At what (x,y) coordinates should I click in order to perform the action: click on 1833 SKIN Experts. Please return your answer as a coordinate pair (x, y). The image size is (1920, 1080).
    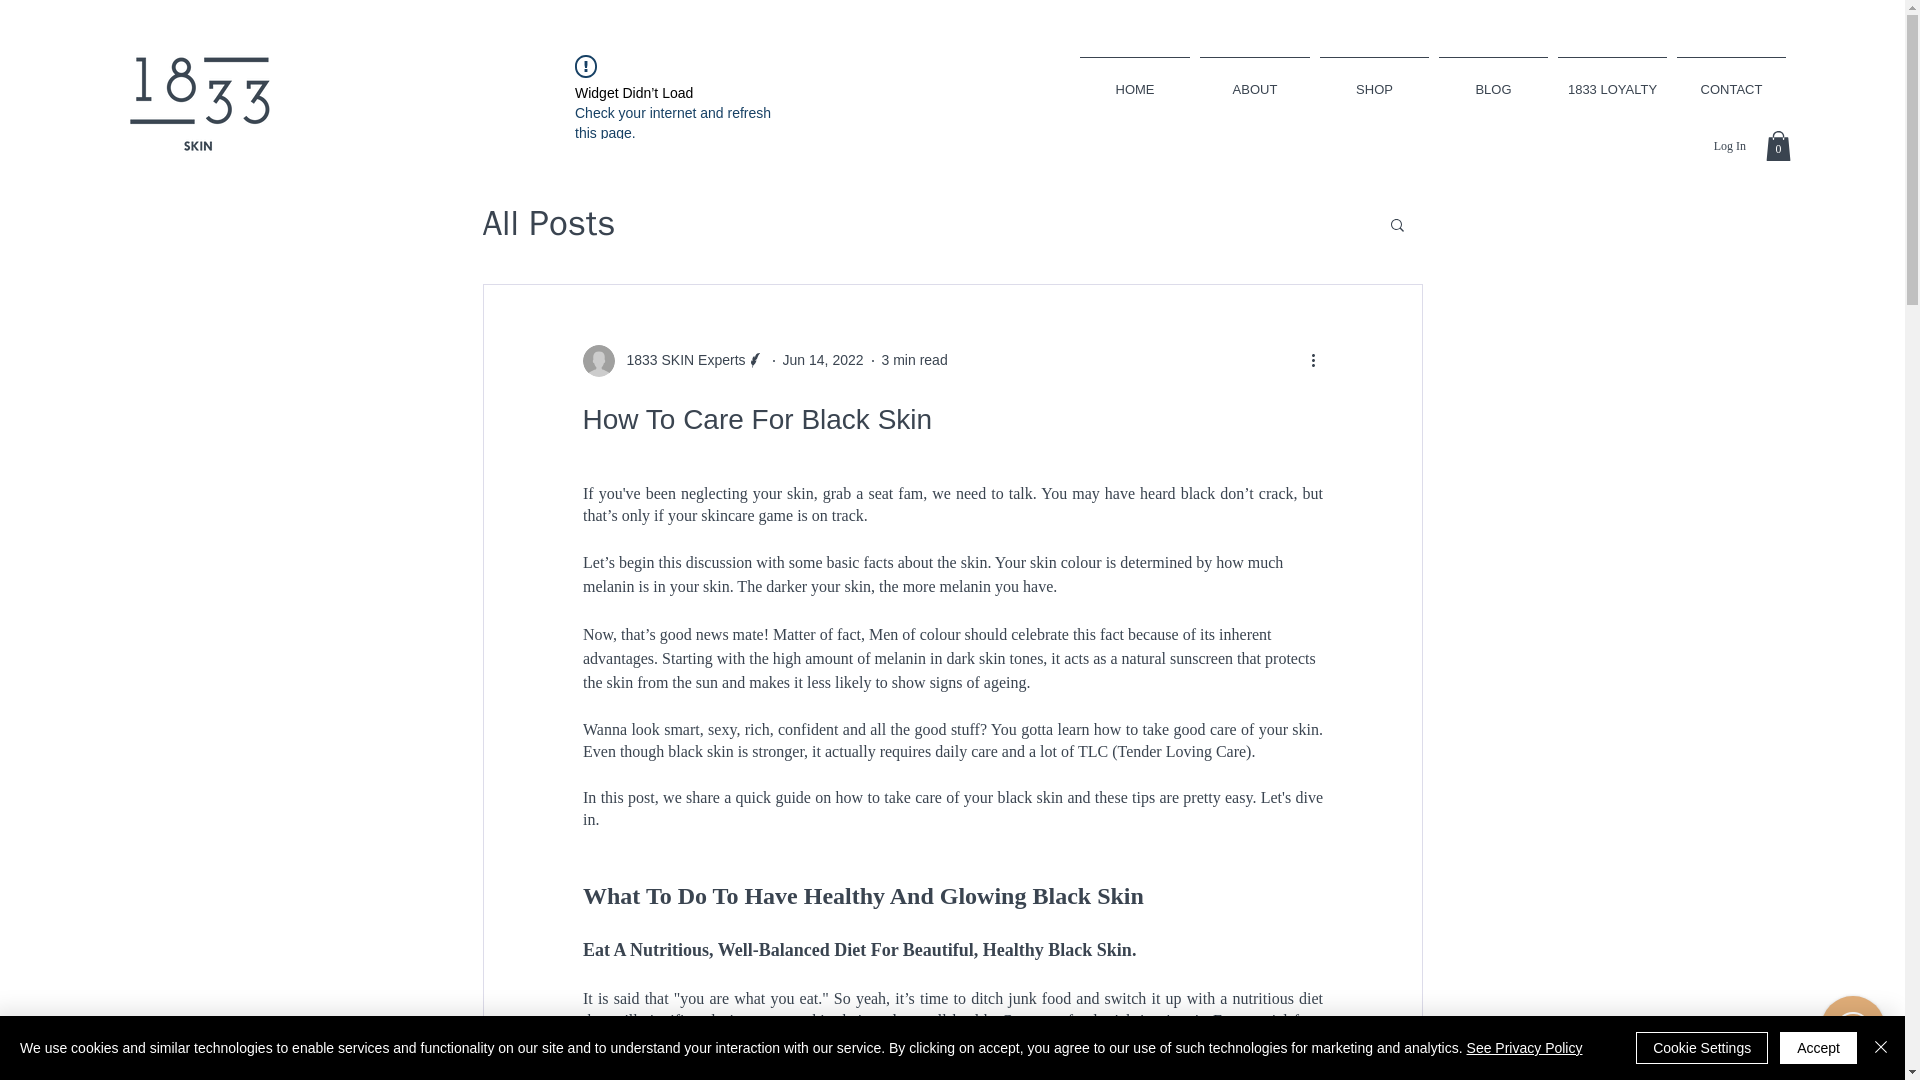
    Looking at the image, I should click on (679, 360).